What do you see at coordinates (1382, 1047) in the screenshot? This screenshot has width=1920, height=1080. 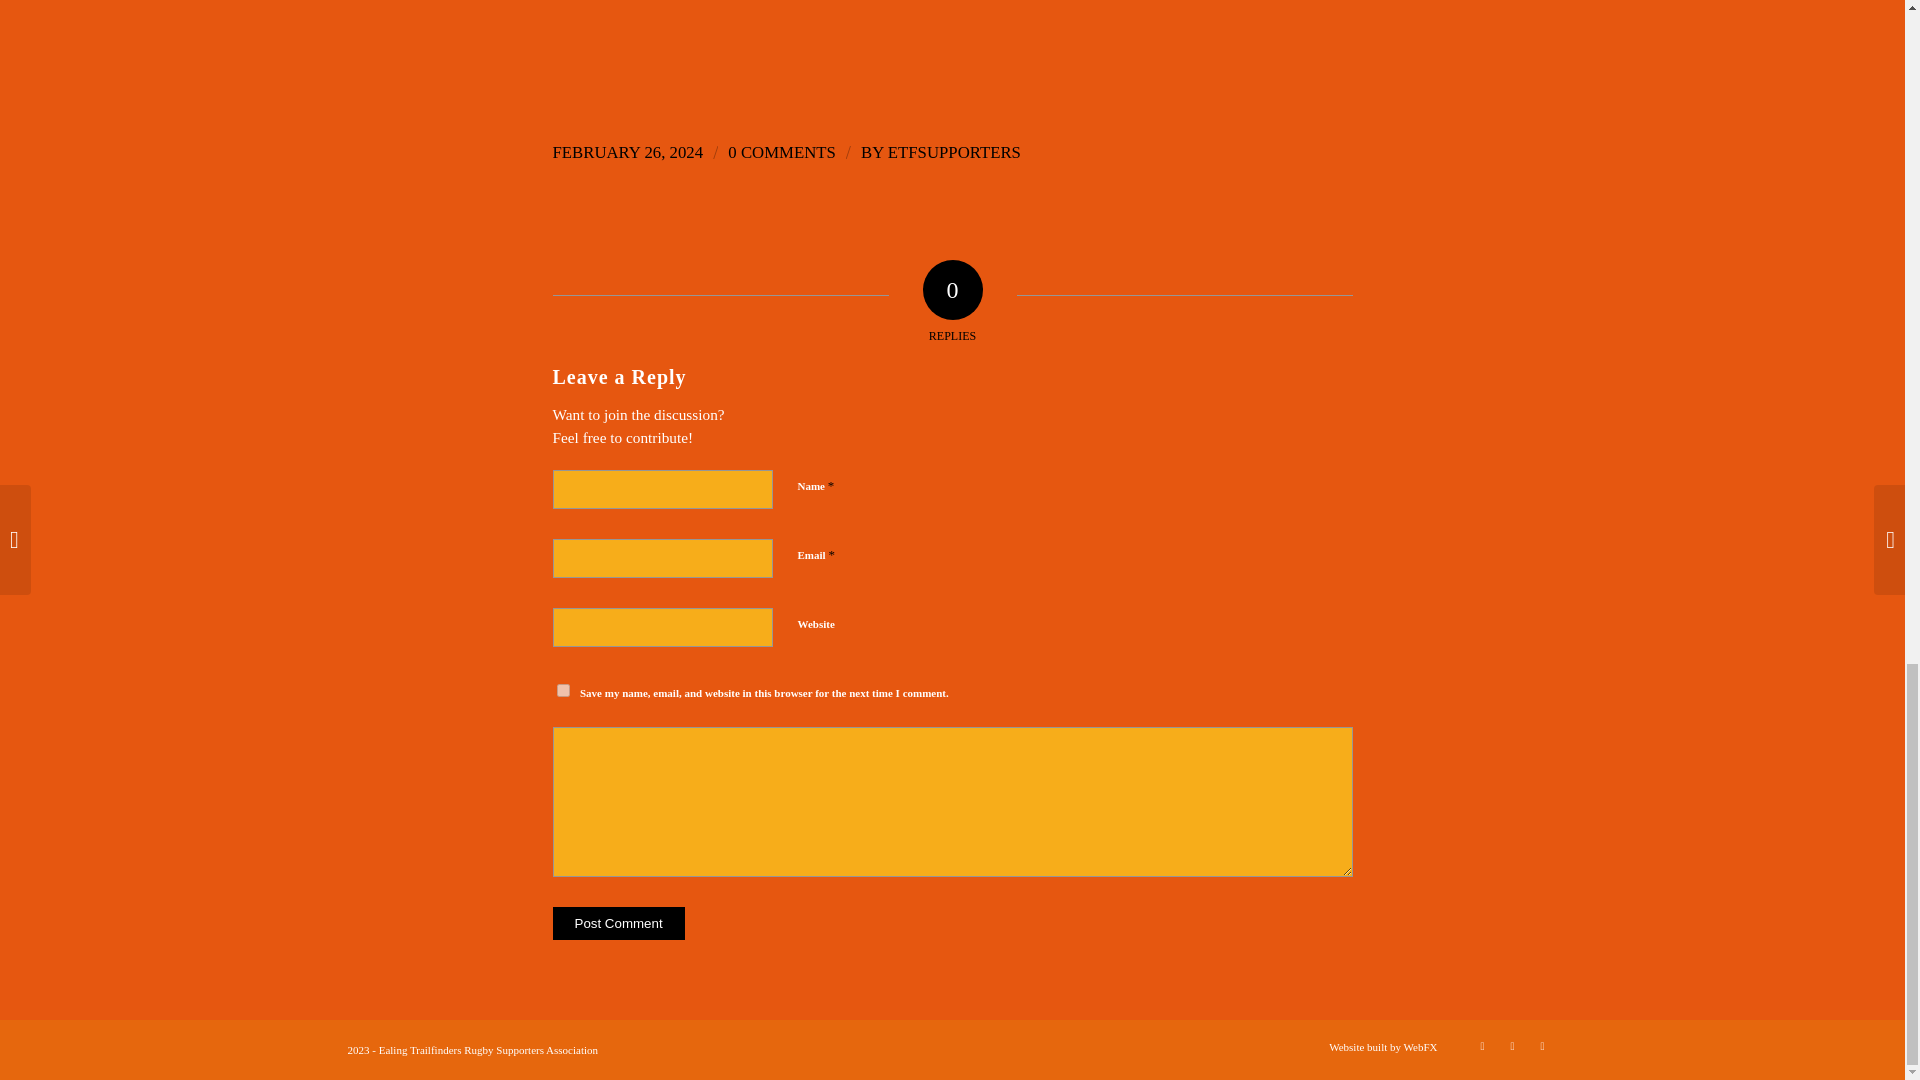 I see `Website built by WebFX` at bounding box center [1382, 1047].